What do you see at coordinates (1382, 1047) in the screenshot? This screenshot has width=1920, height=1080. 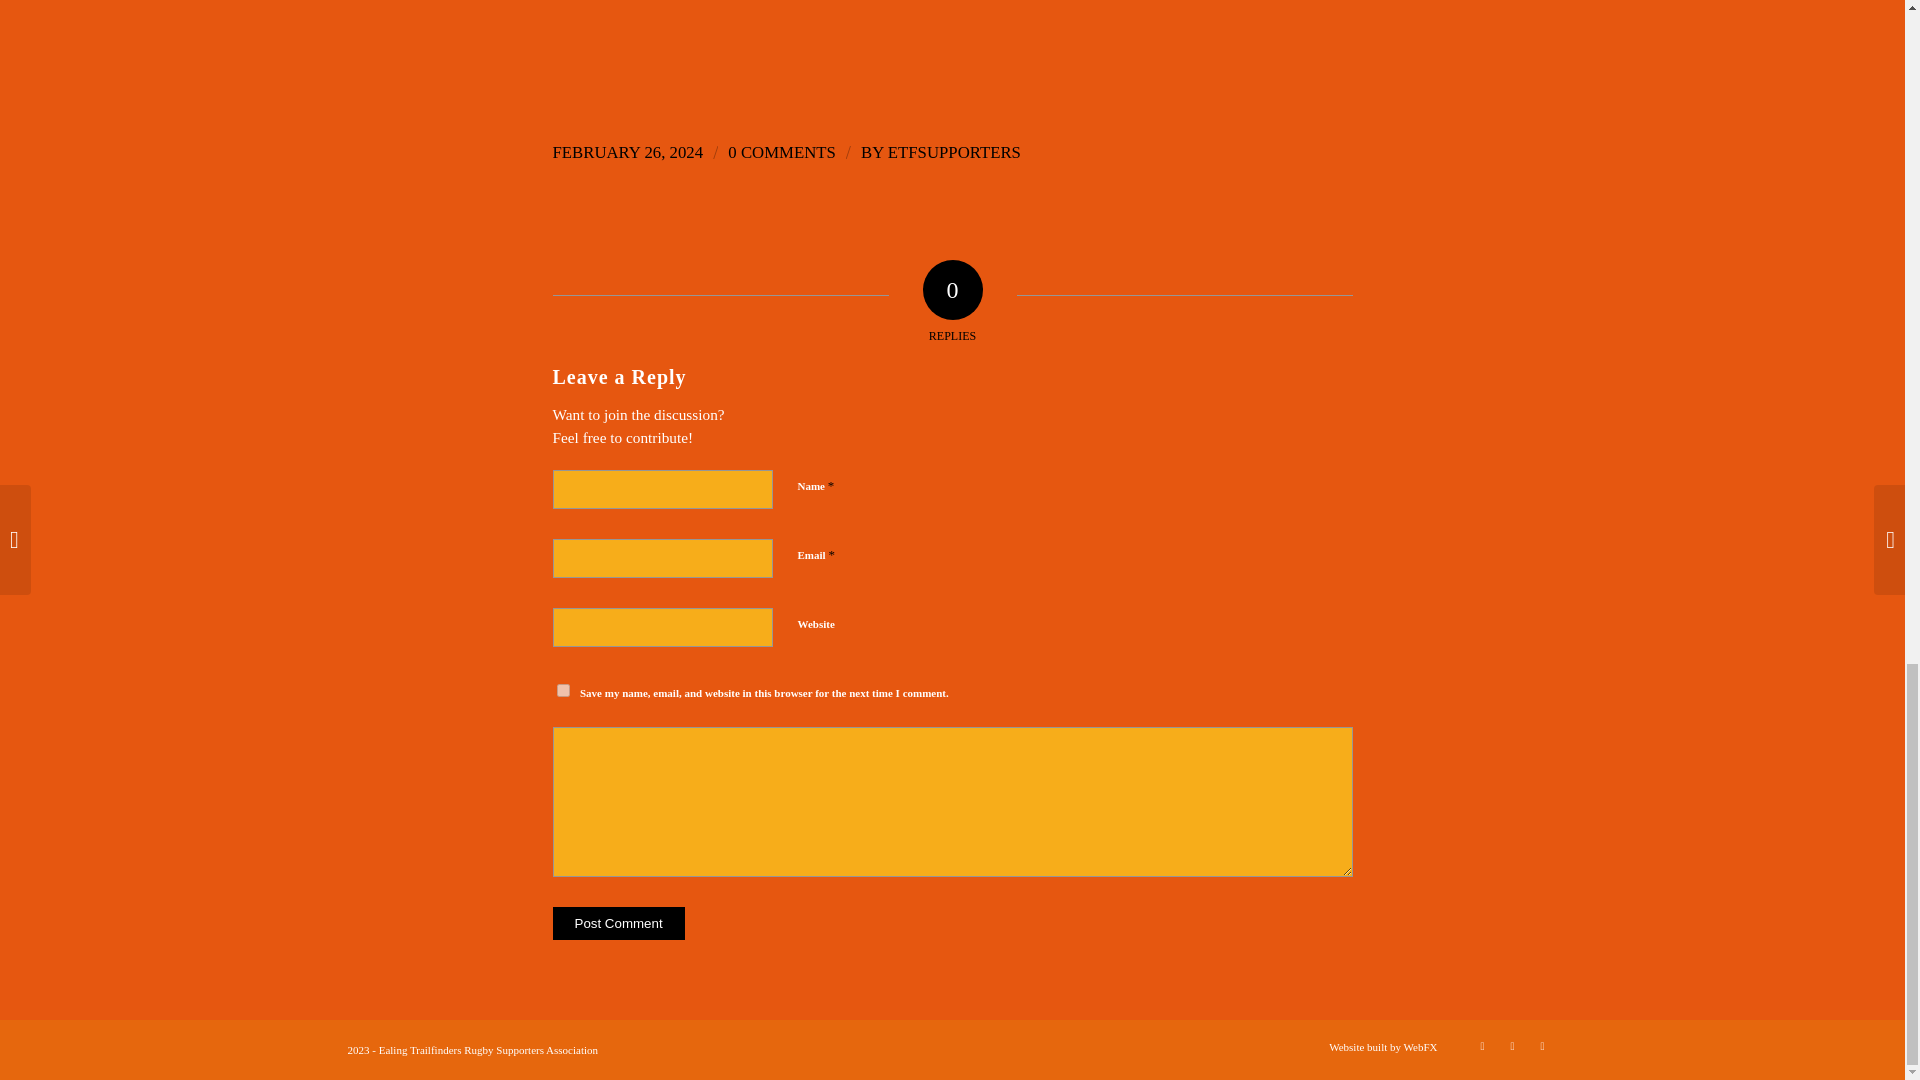 I see `Website built by WebFX` at bounding box center [1382, 1047].